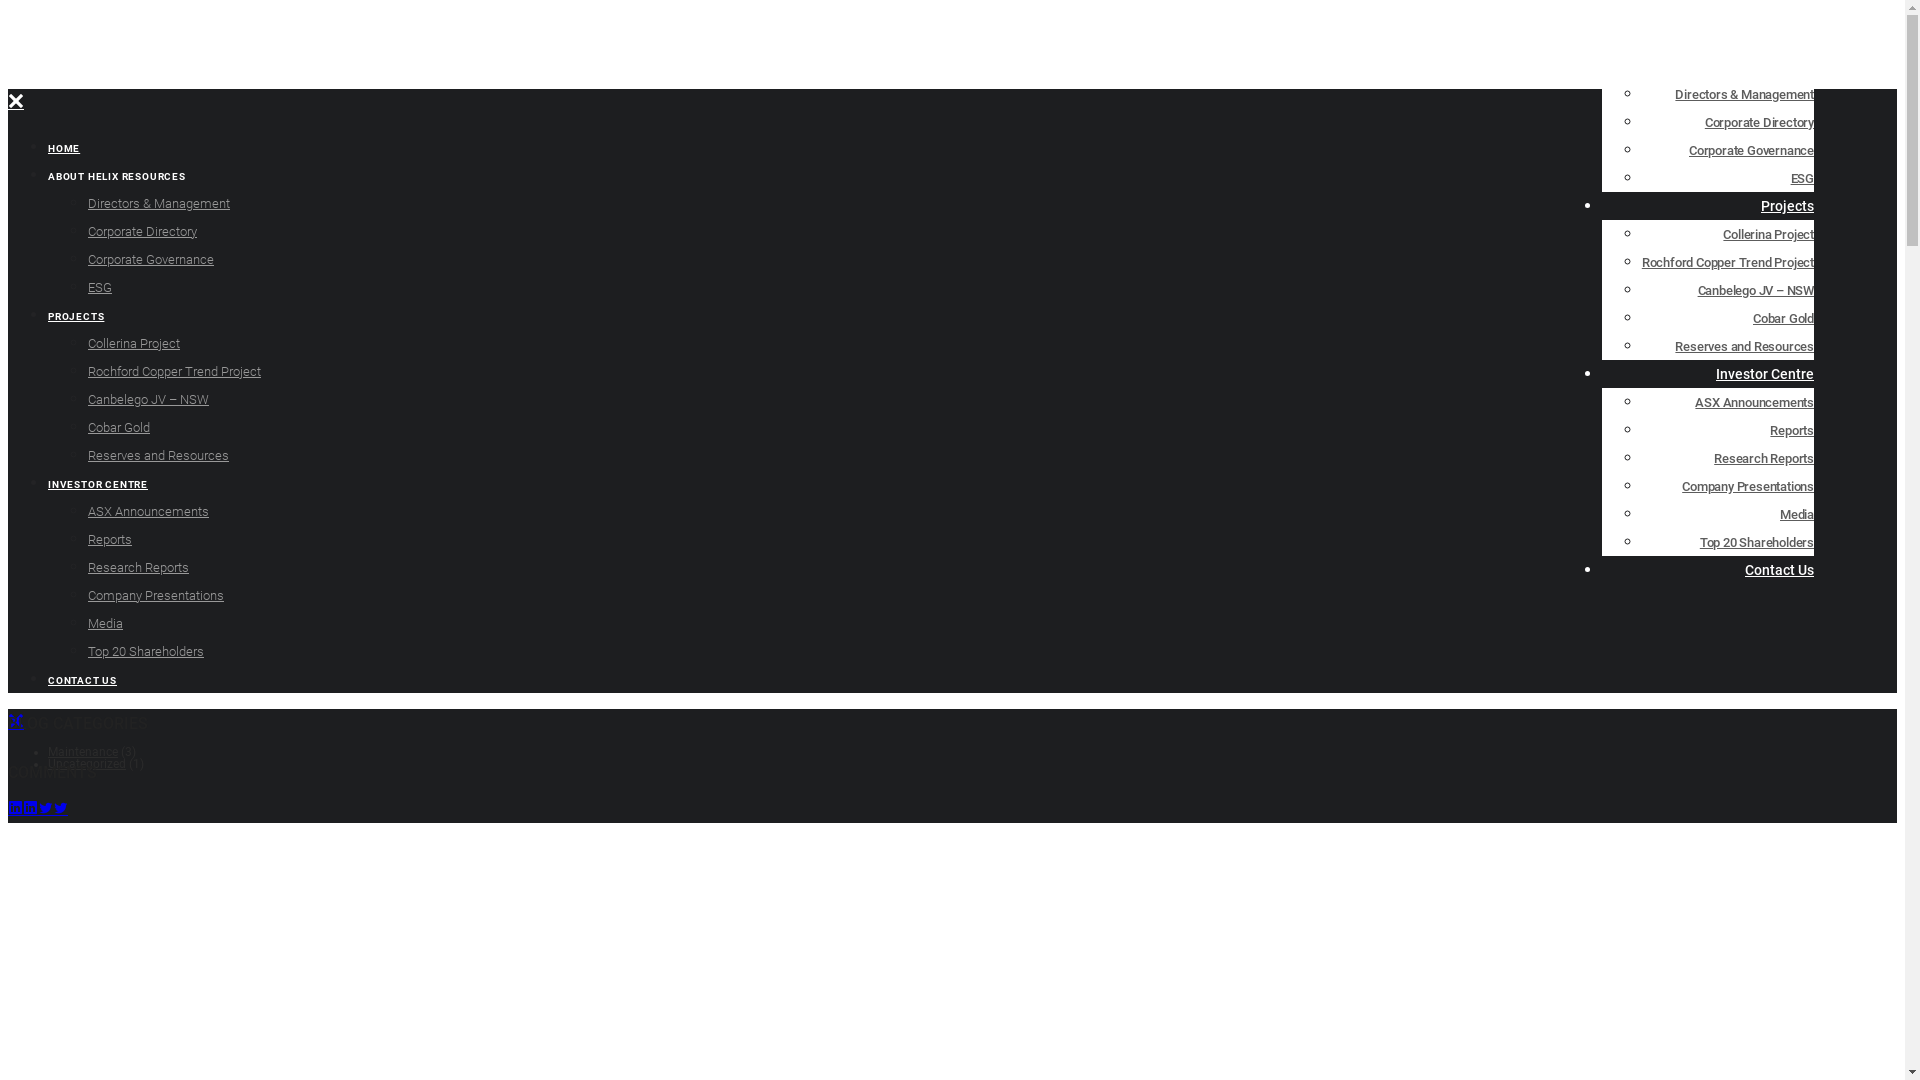 The width and height of the screenshot is (1920, 1080). I want to click on Reserves and Resources, so click(158, 456).